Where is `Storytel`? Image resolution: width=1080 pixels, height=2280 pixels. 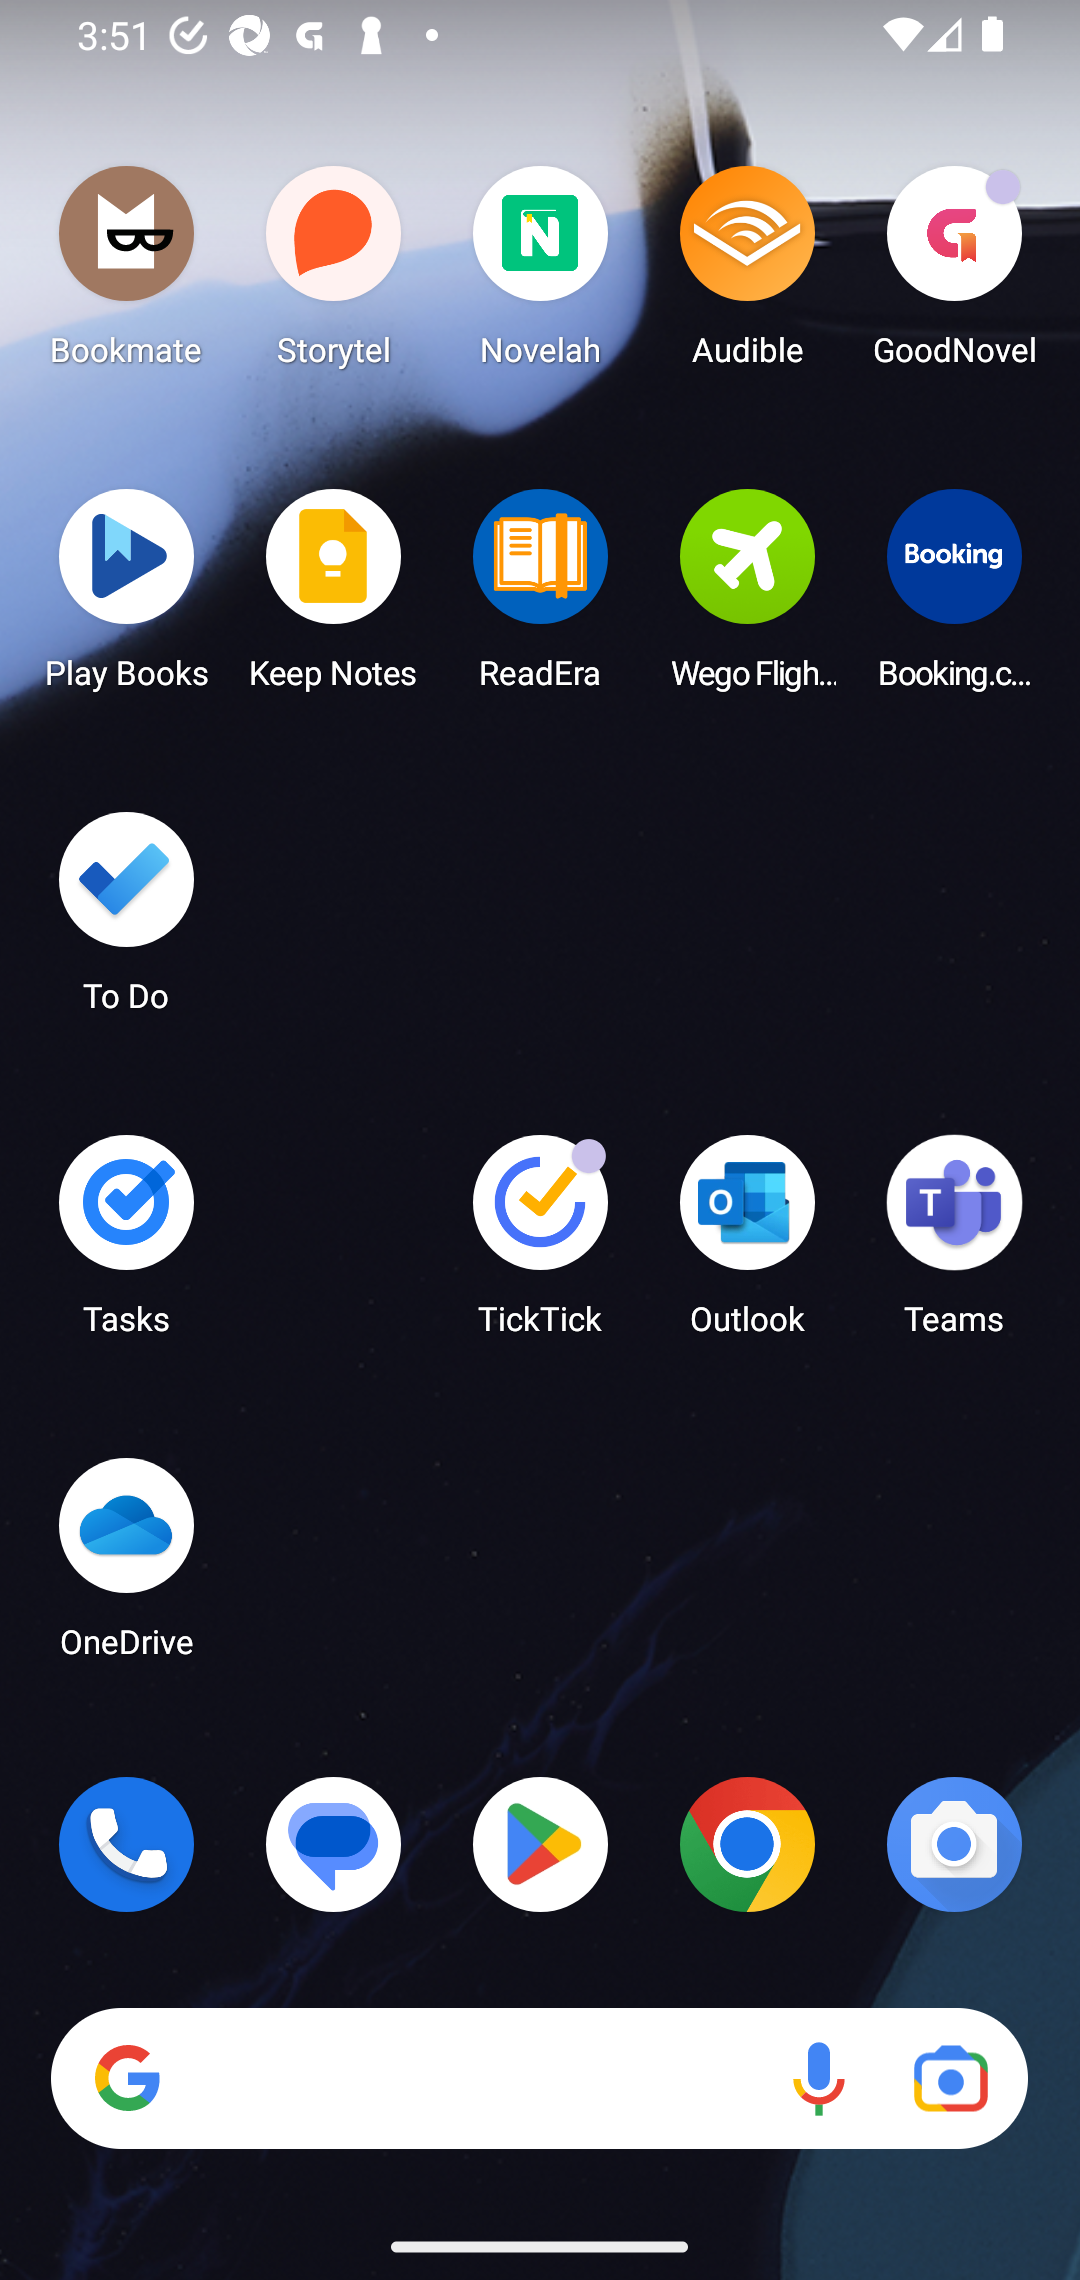
Storytel is located at coordinates (334, 274).